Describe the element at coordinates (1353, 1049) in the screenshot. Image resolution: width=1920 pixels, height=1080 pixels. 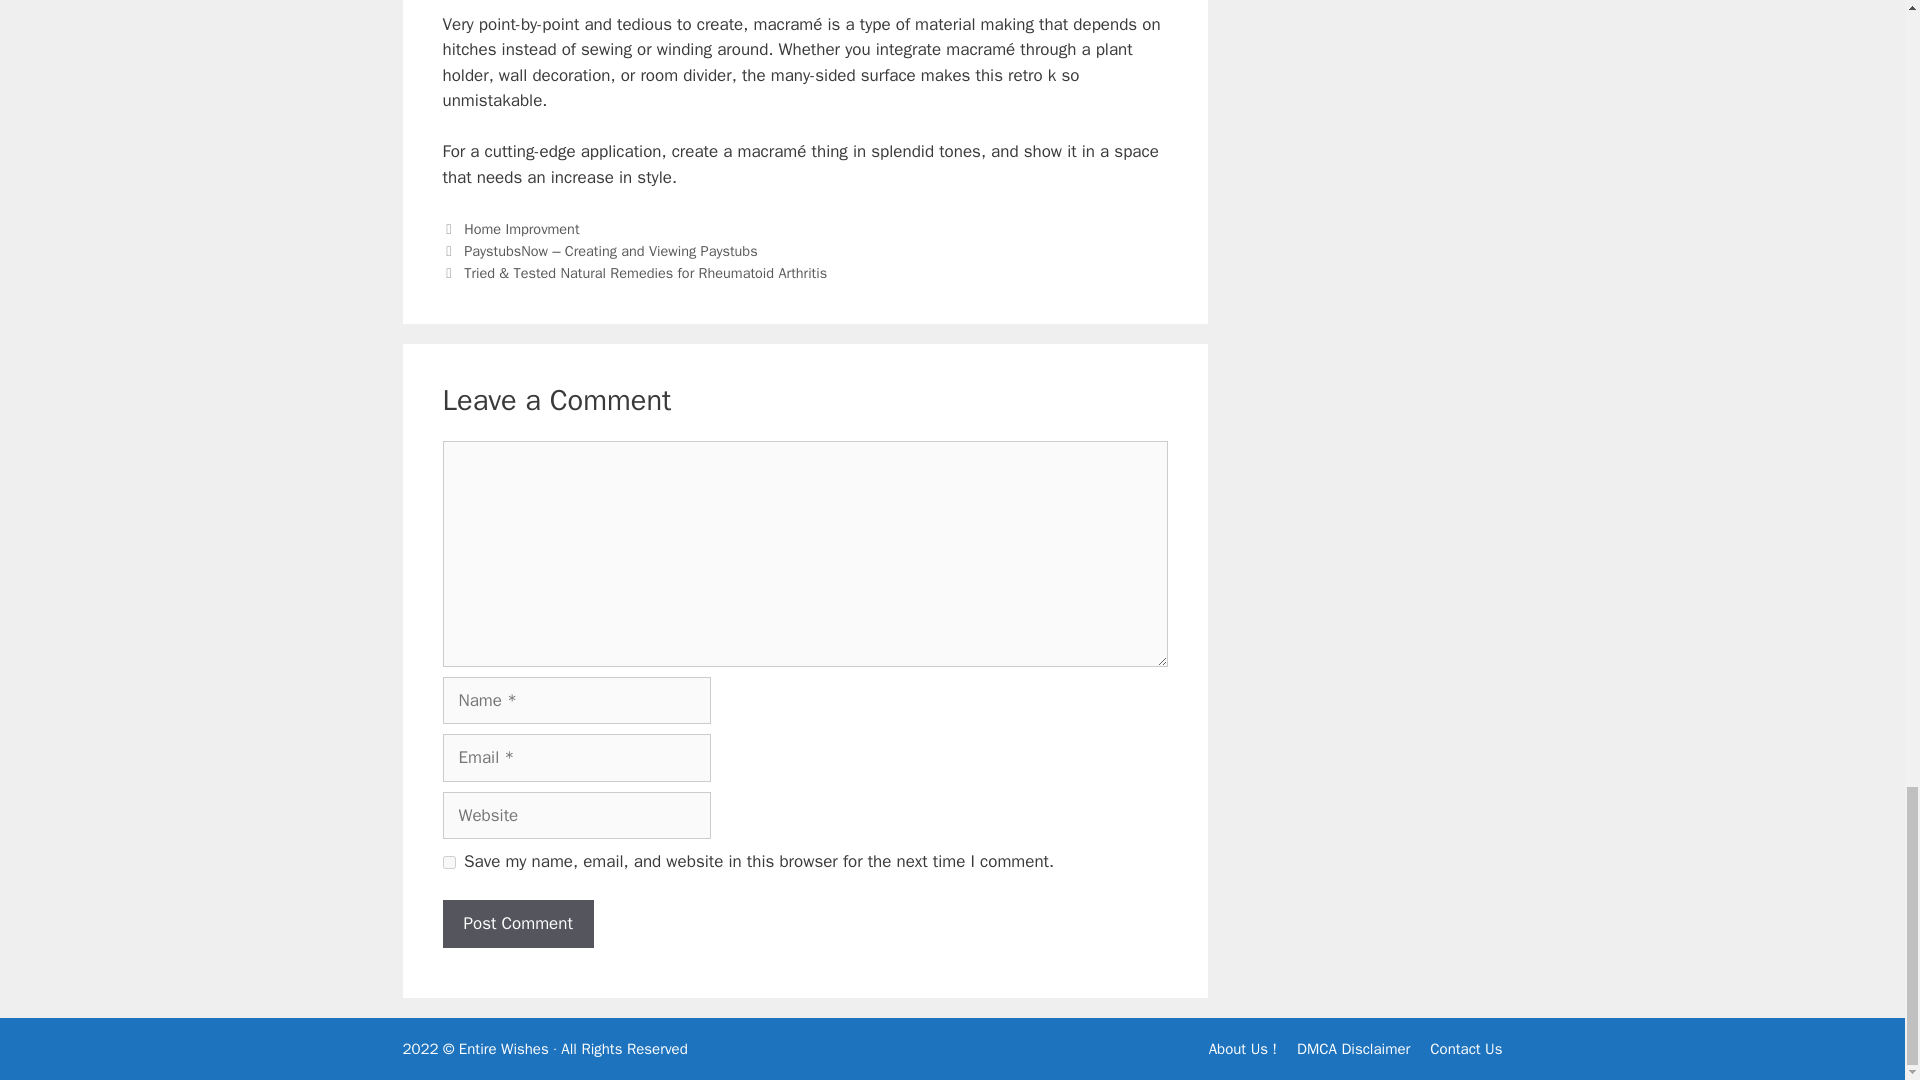
I see `DMCA Disclaimer` at that location.